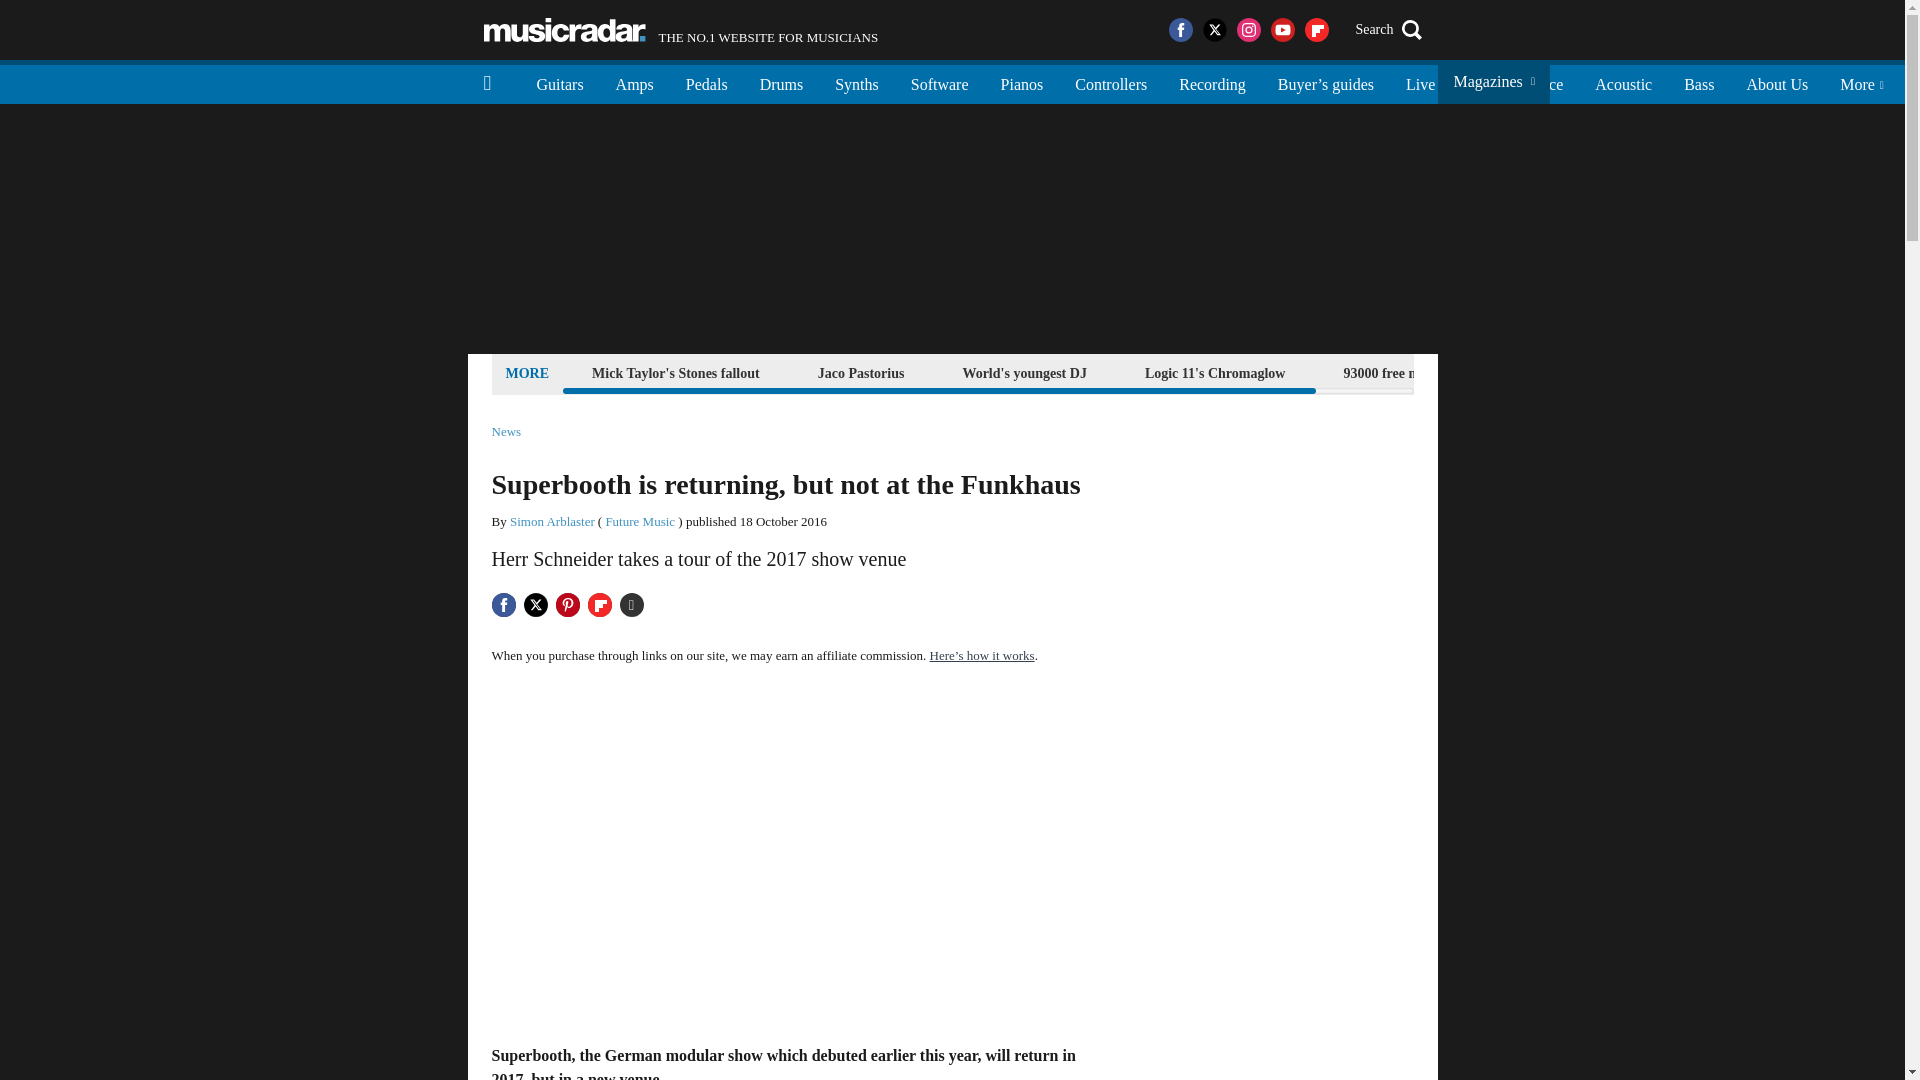 The width and height of the screenshot is (1920, 1080). What do you see at coordinates (939, 82) in the screenshot?
I see `Software` at bounding box center [939, 82].